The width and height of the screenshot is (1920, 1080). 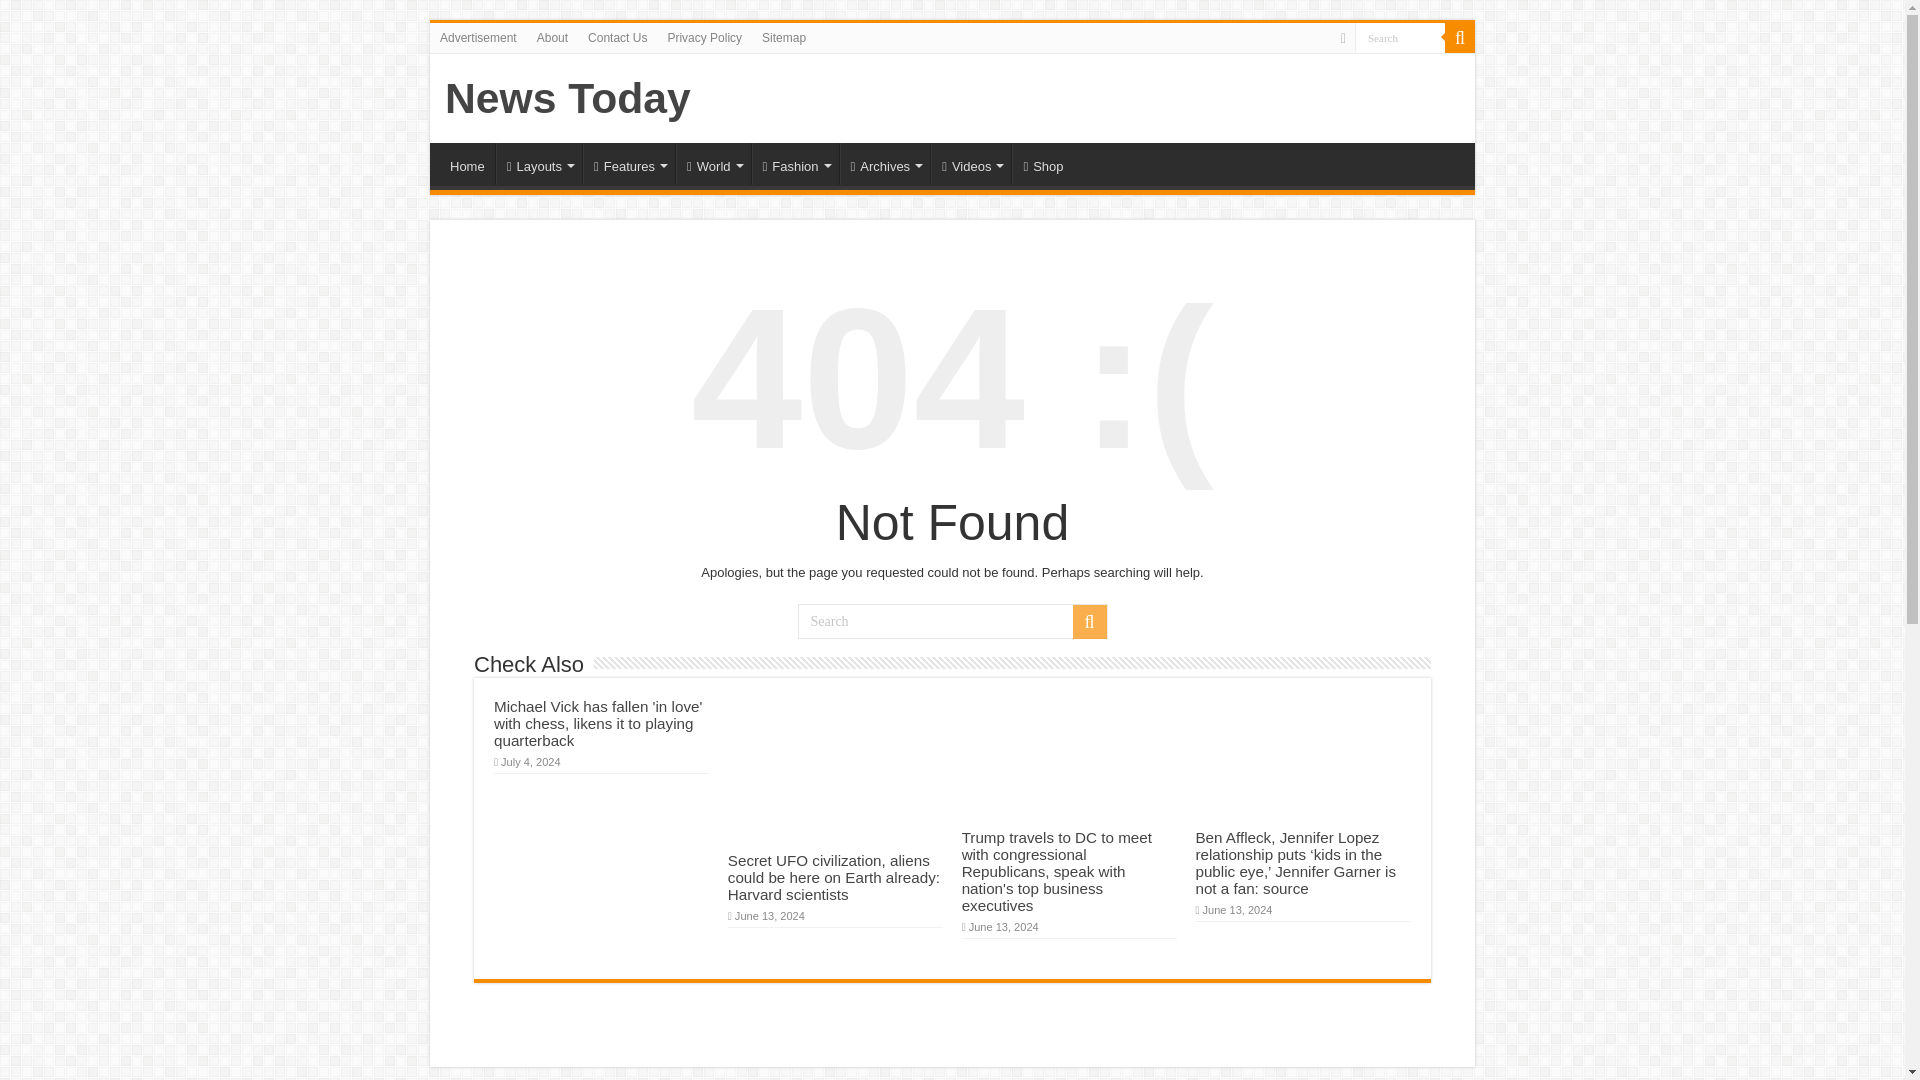 I want to click on News Today, so click(x=568, y=98).